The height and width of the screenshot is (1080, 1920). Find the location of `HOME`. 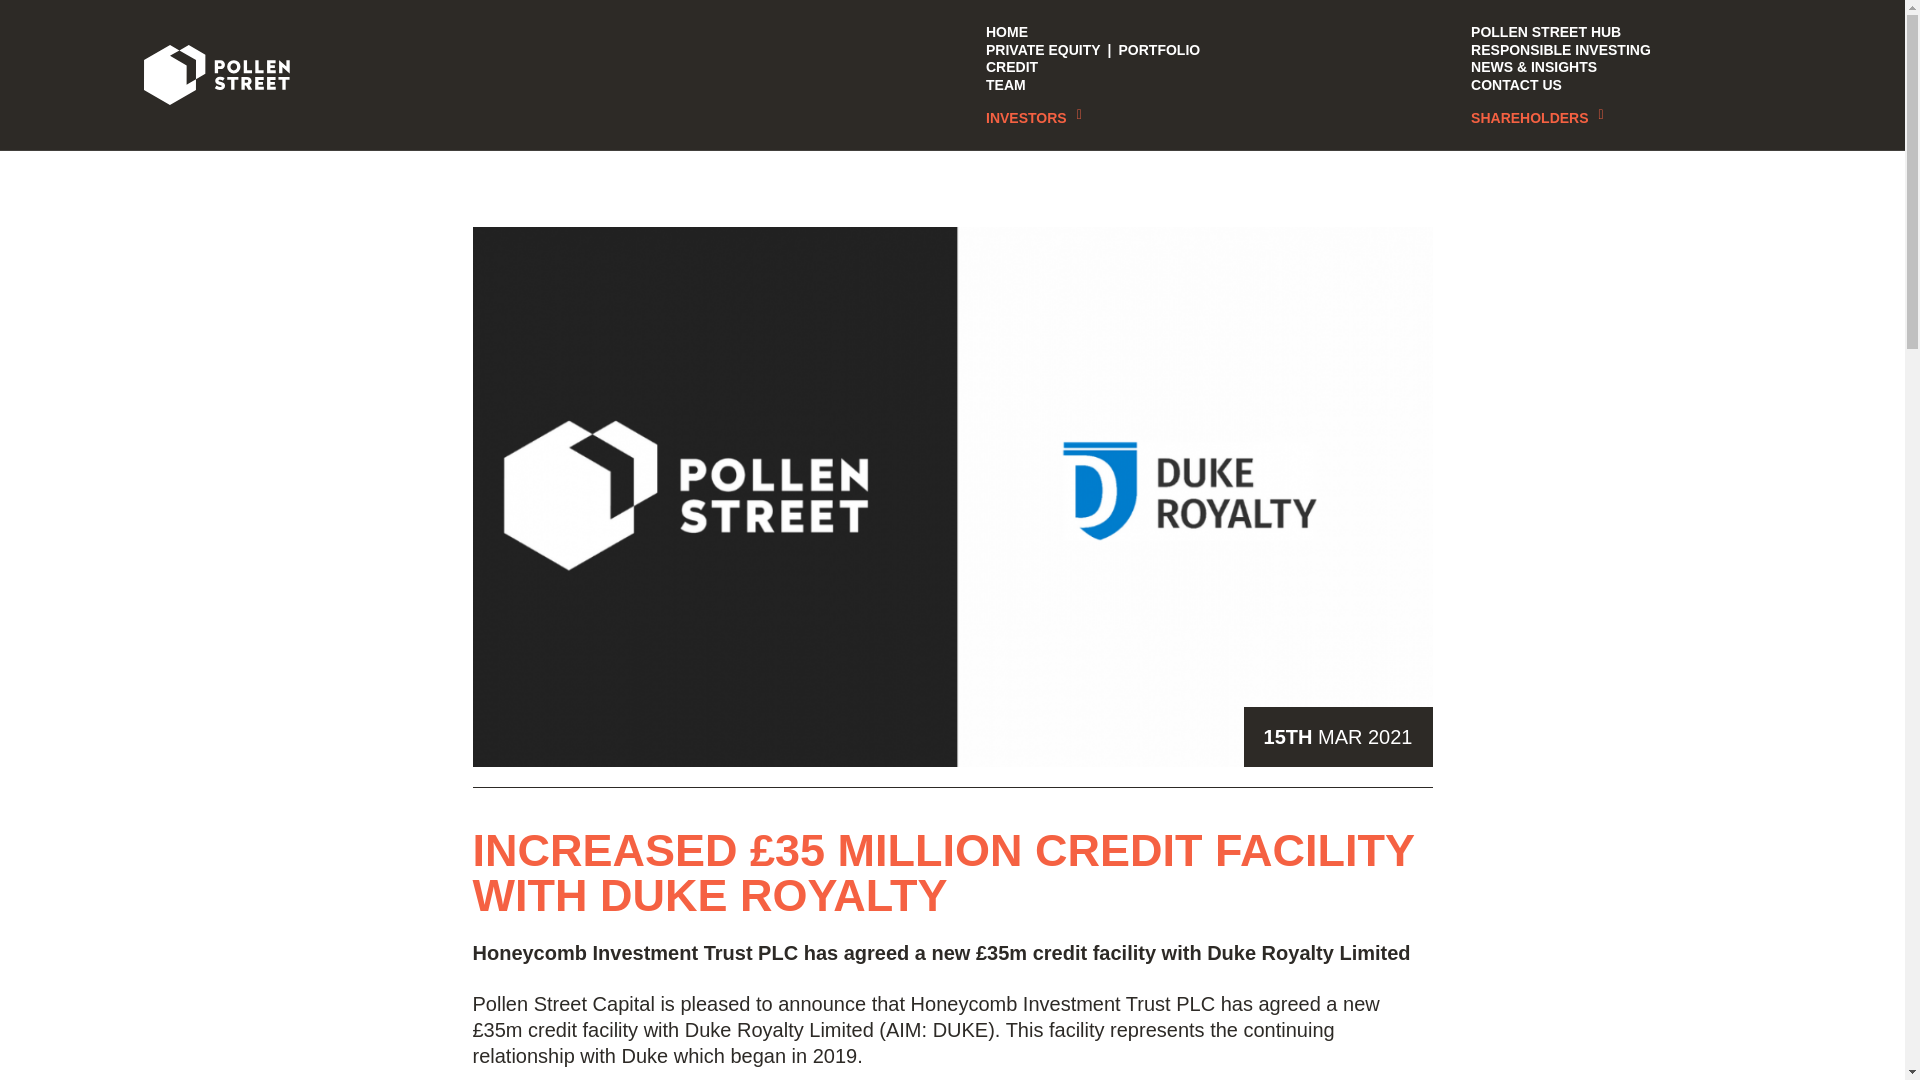

HOME is located at coordinates (1006, 32).